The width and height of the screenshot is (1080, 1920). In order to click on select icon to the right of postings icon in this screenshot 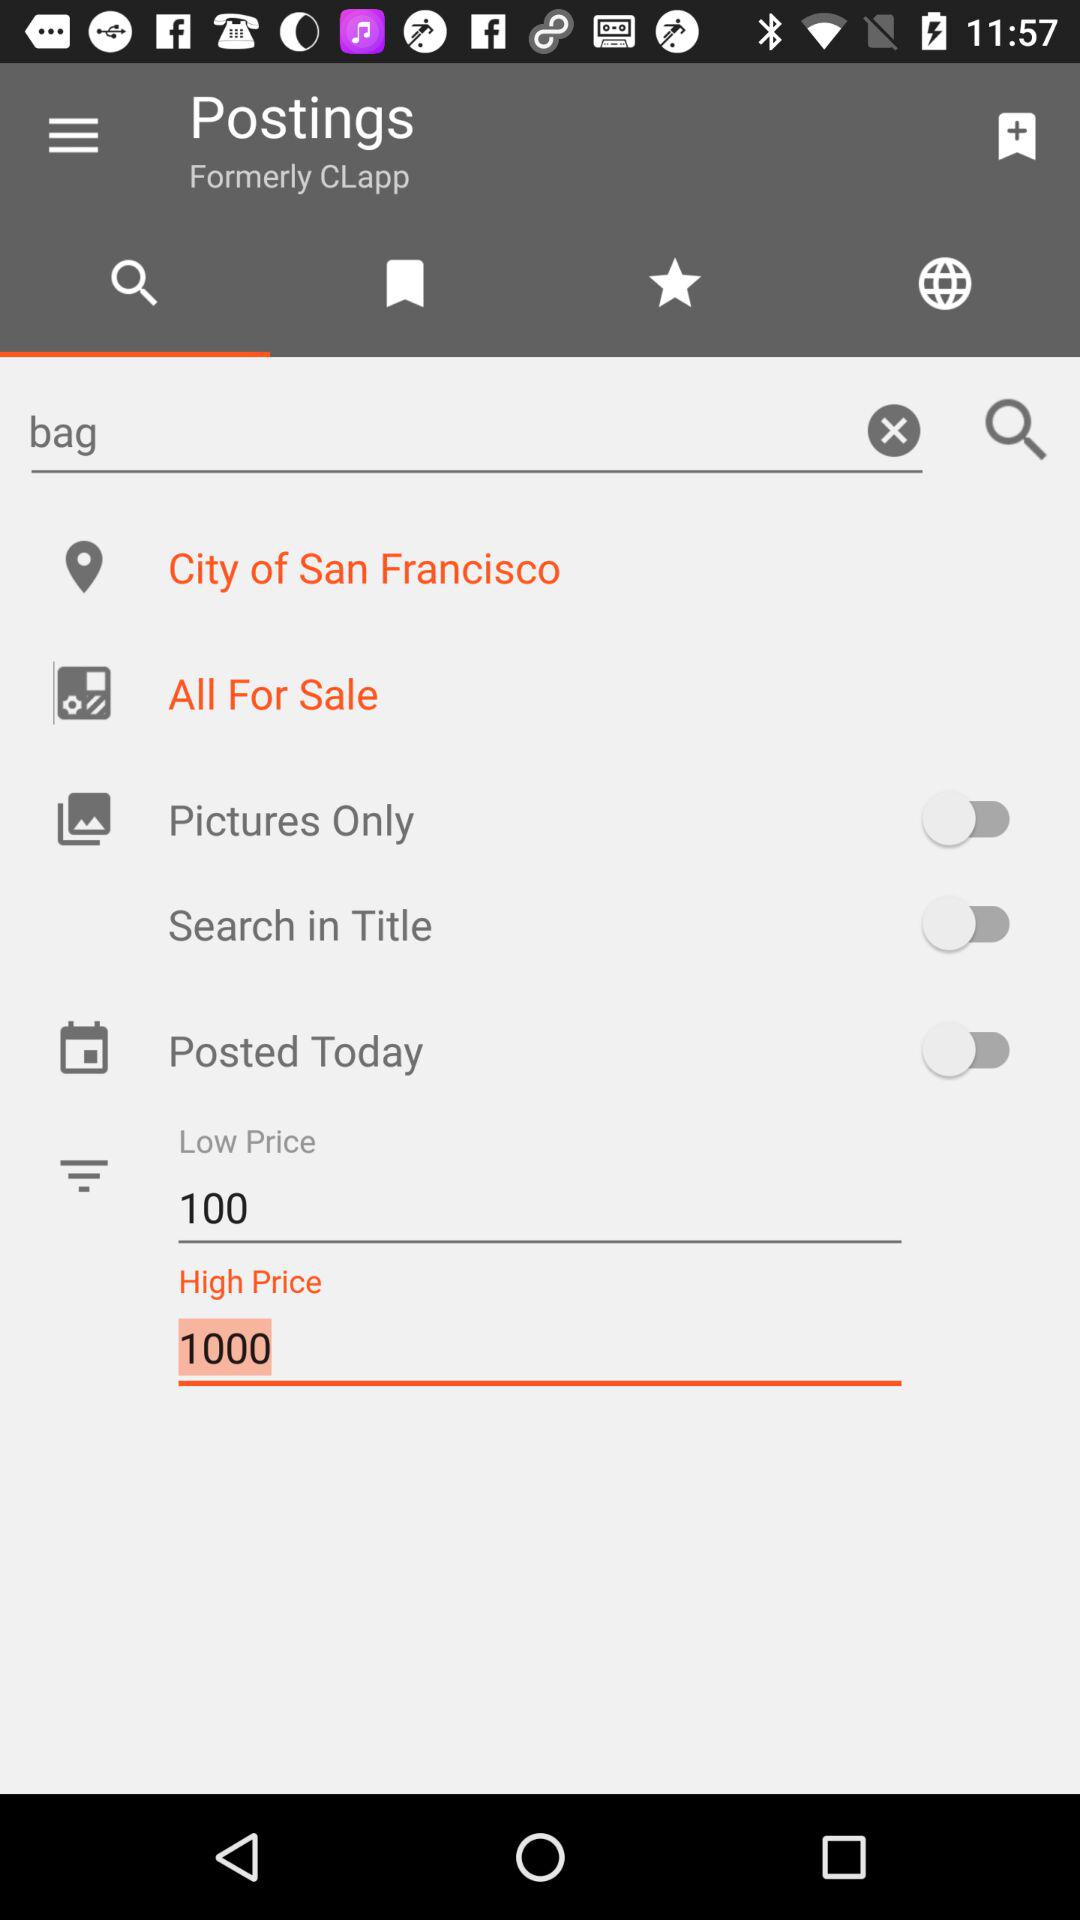, I will do `click(1016, 136)`.